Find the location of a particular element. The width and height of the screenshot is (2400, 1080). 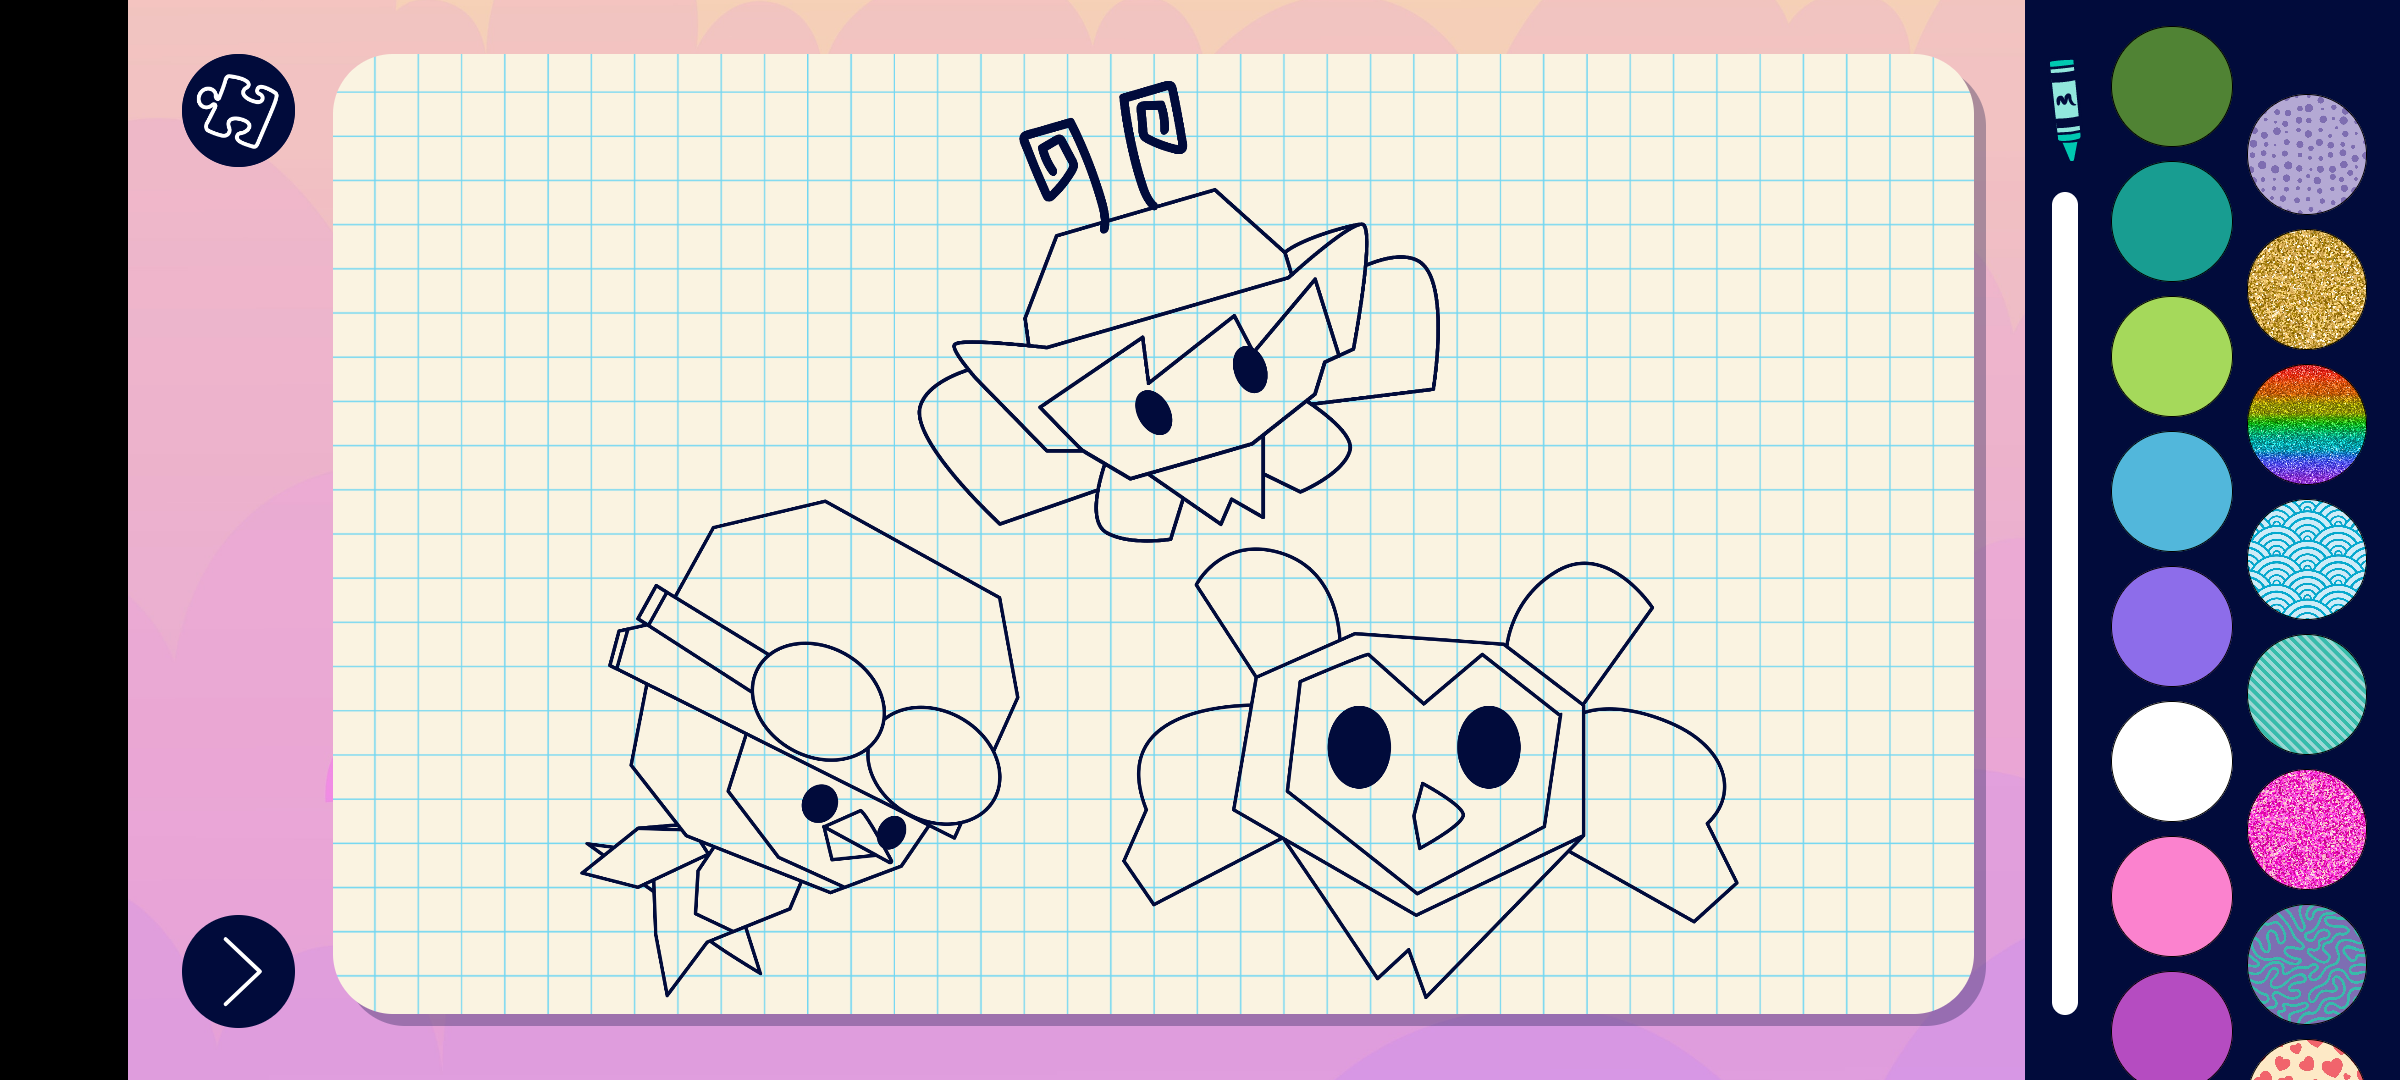

coloring background is located at coordinates (2308, 424).